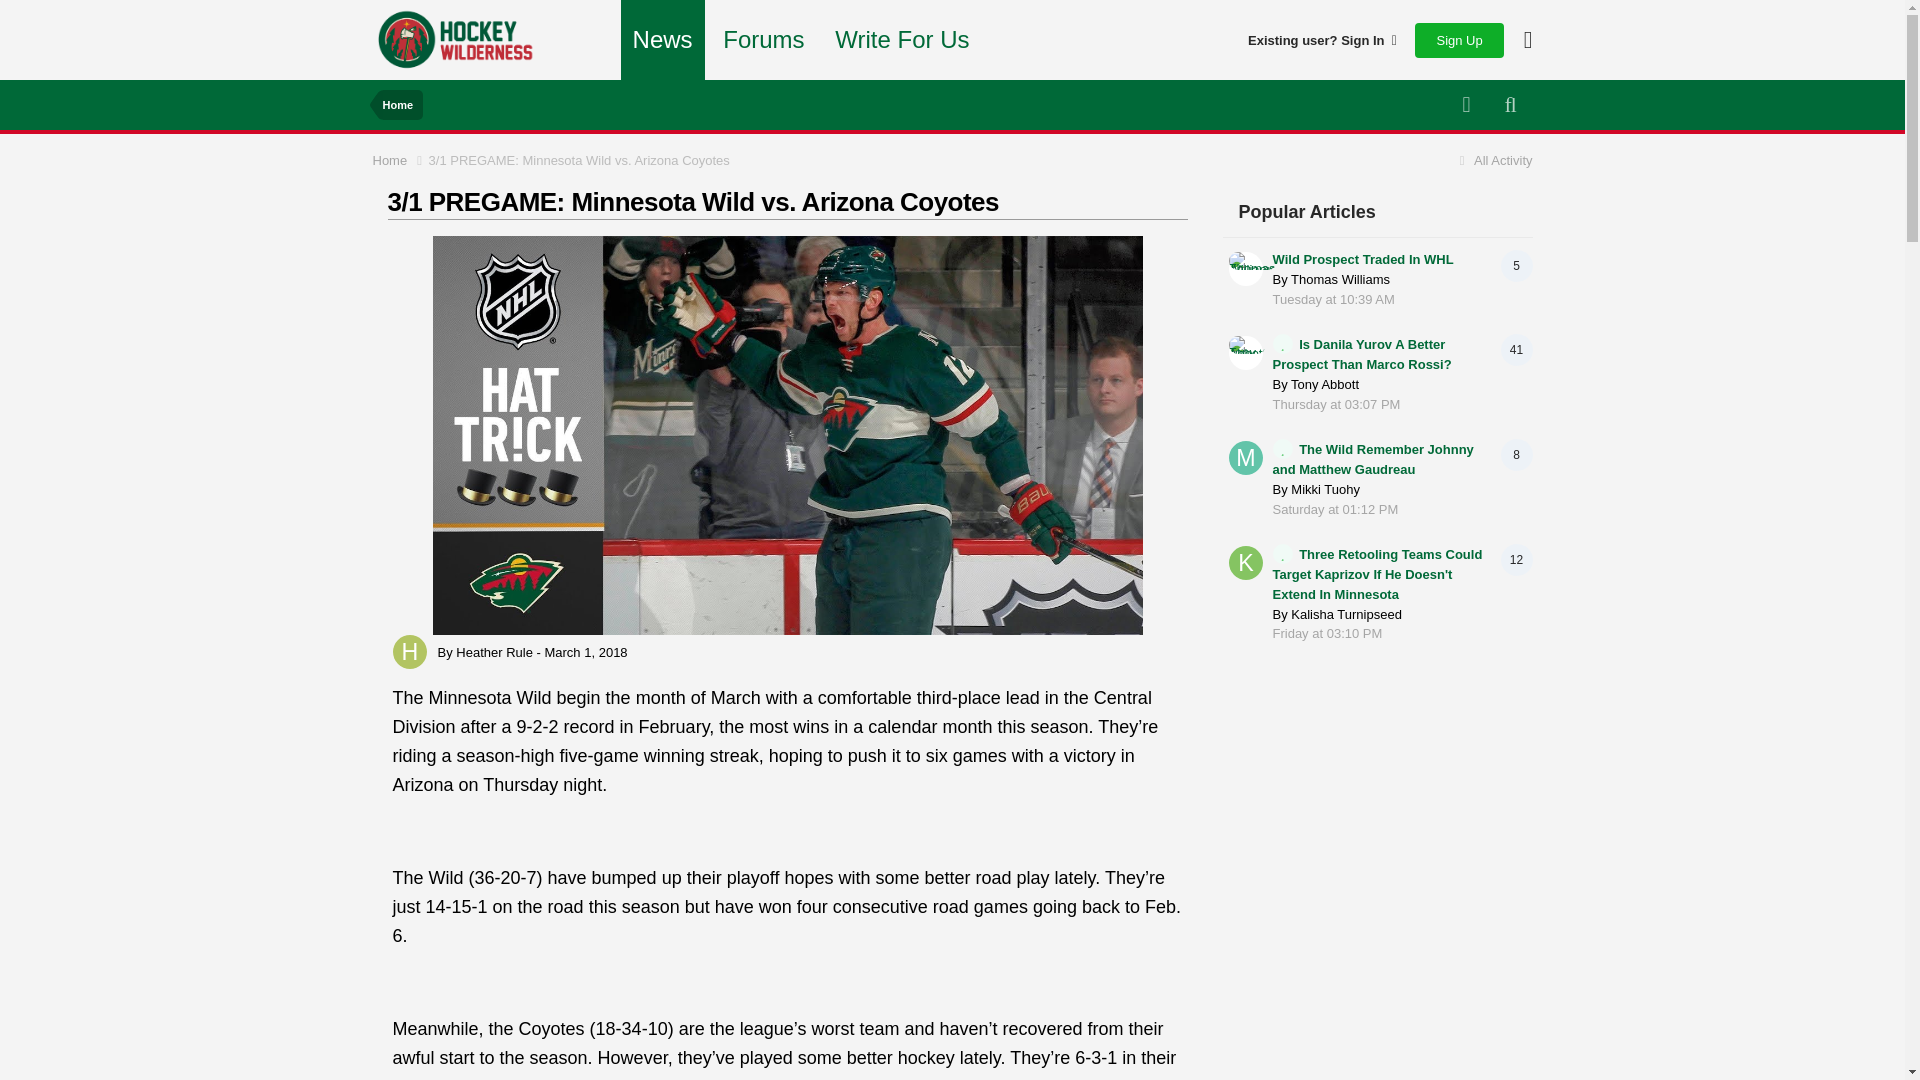 The height and width of the screenshot is (1080, 1920). I want to click on Go to Heather Rule's profile, so click(494, 652).